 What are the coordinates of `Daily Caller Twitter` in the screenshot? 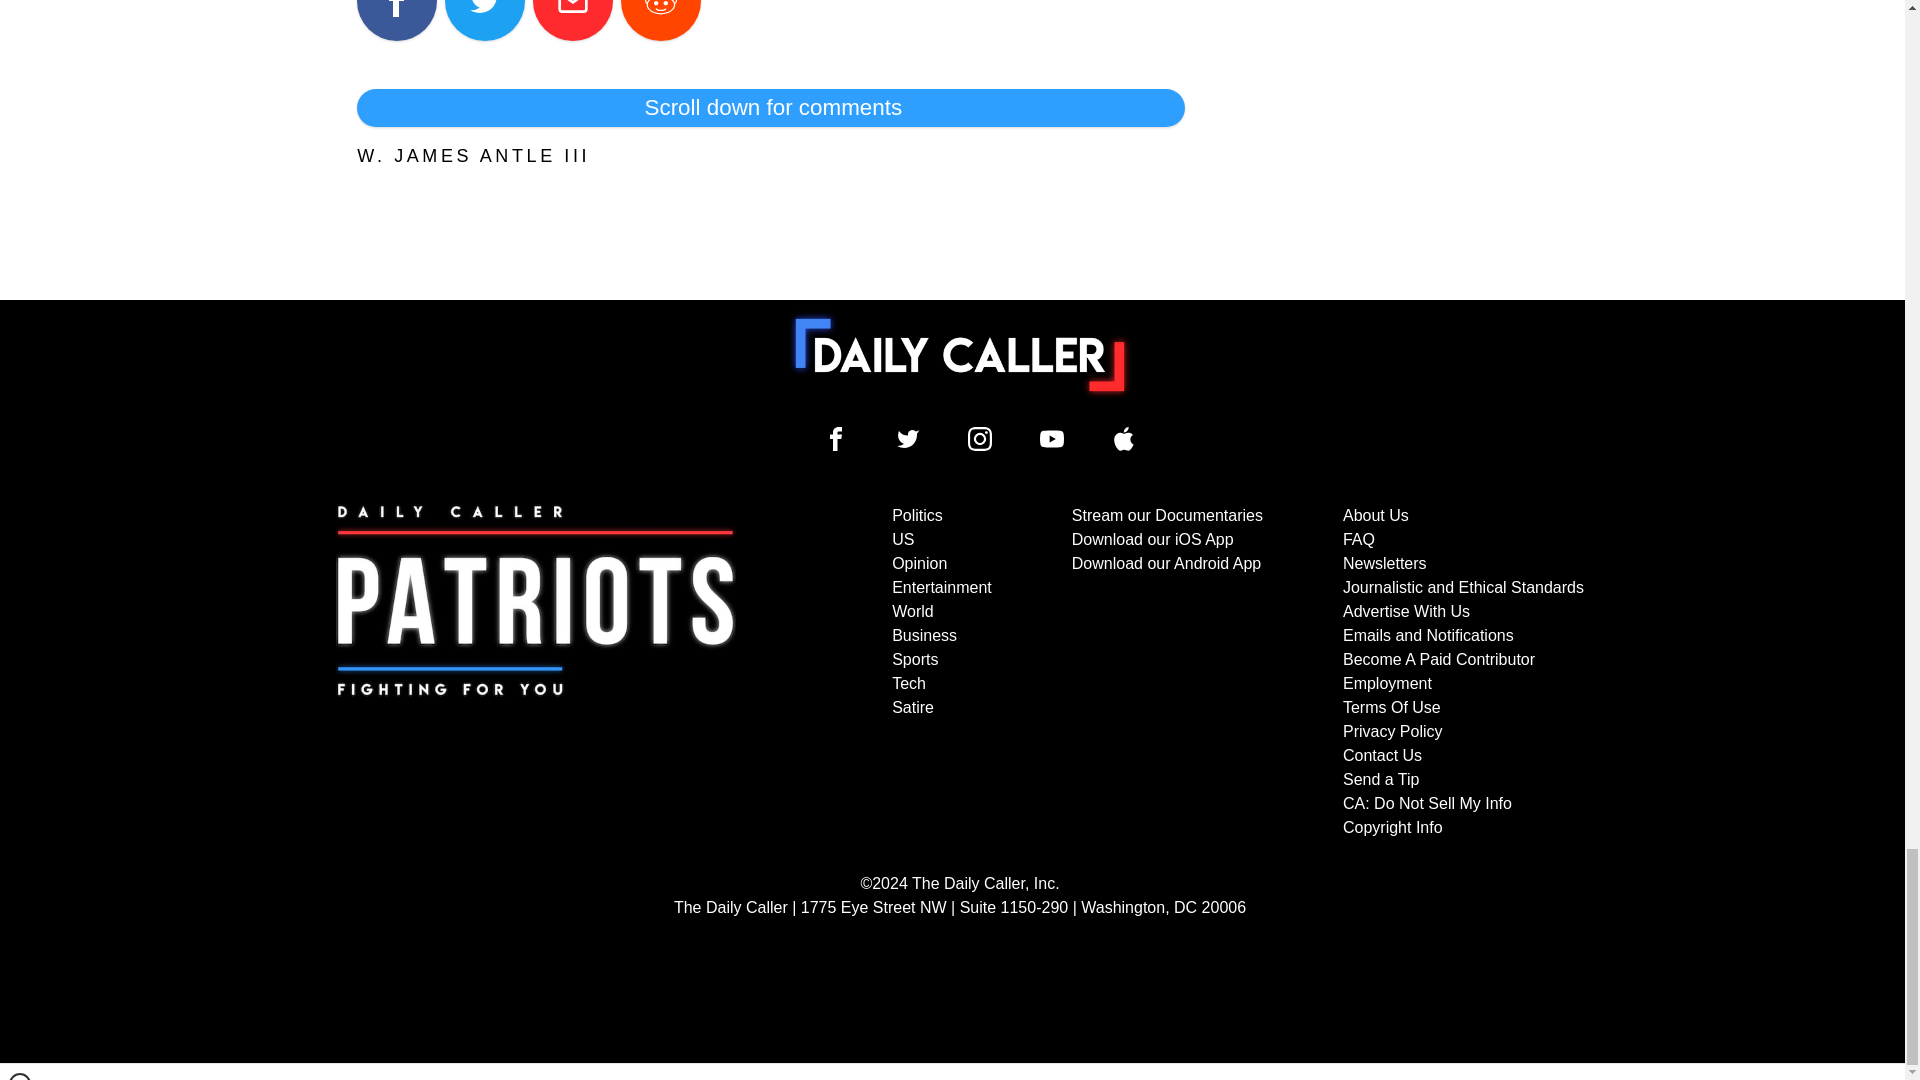 It's located at (908, 438).